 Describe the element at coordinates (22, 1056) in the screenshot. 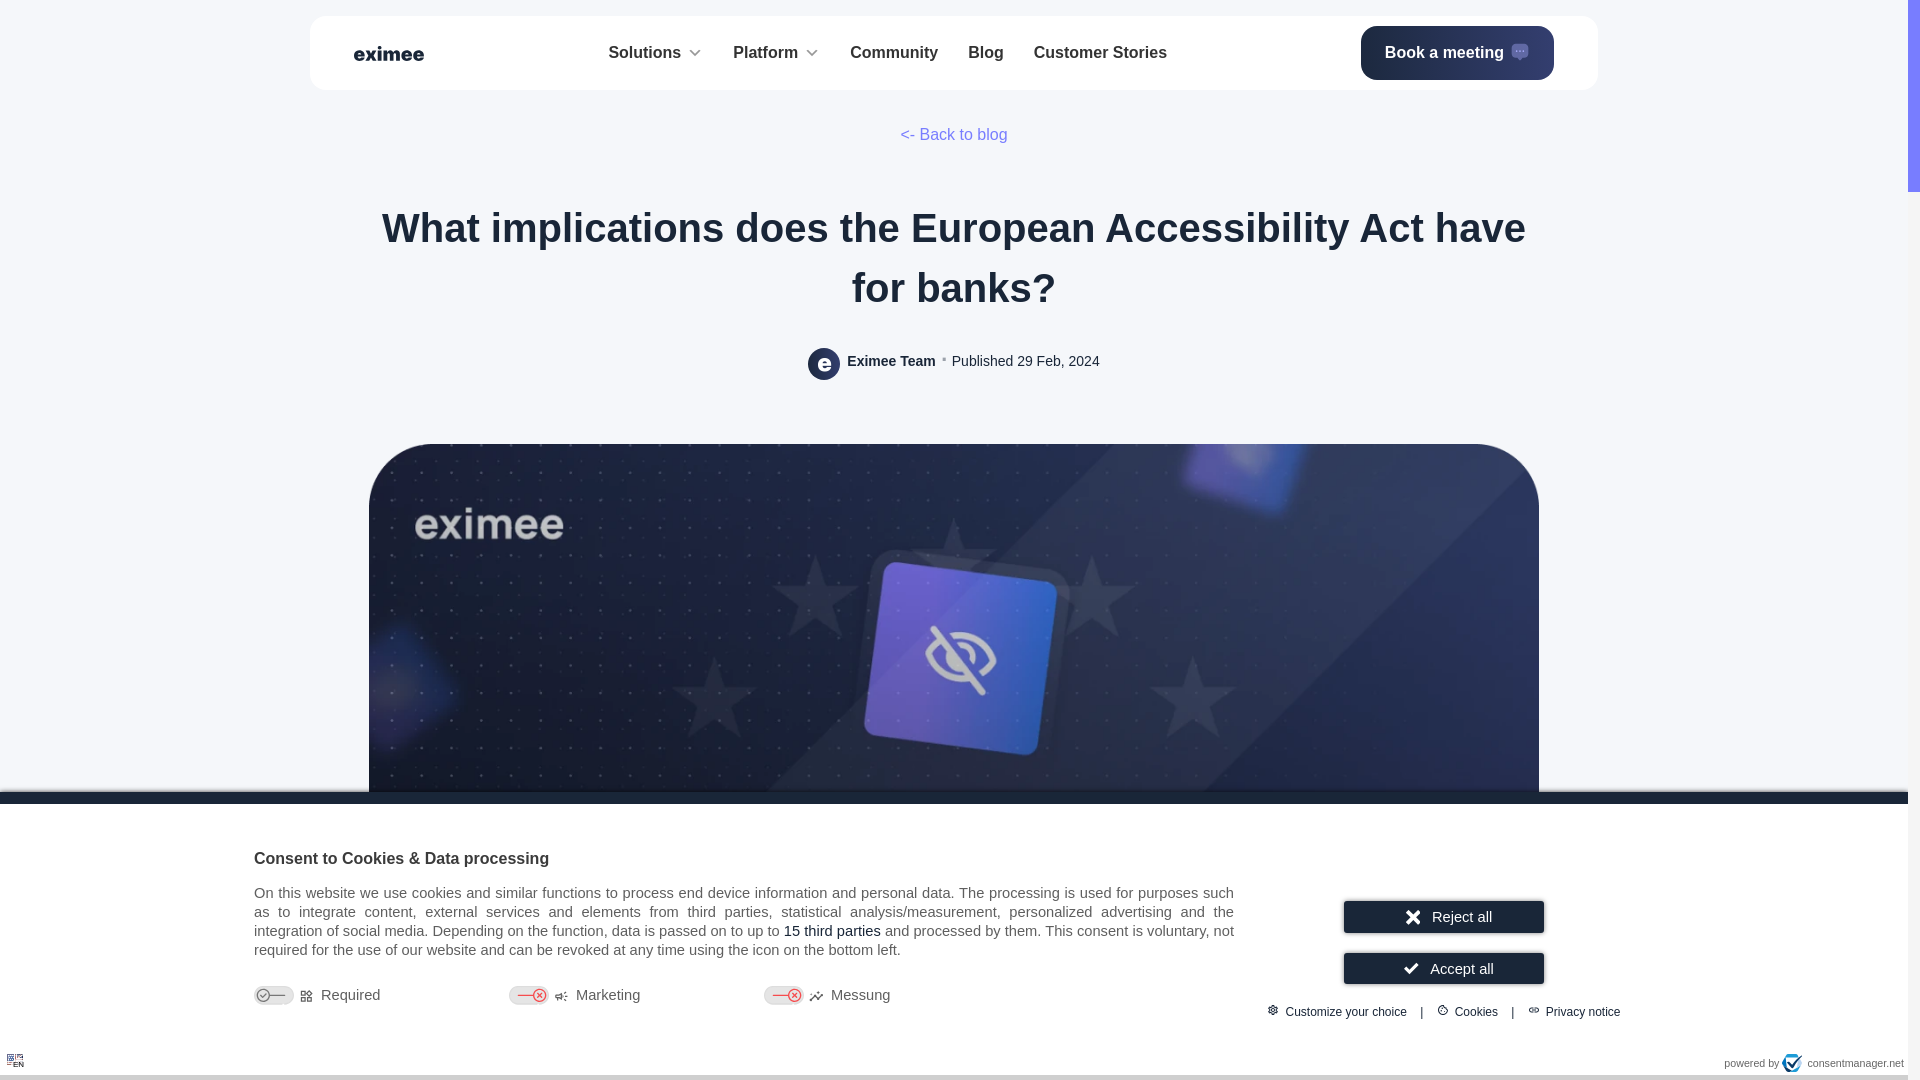

I see `Privacy settings` at that location.